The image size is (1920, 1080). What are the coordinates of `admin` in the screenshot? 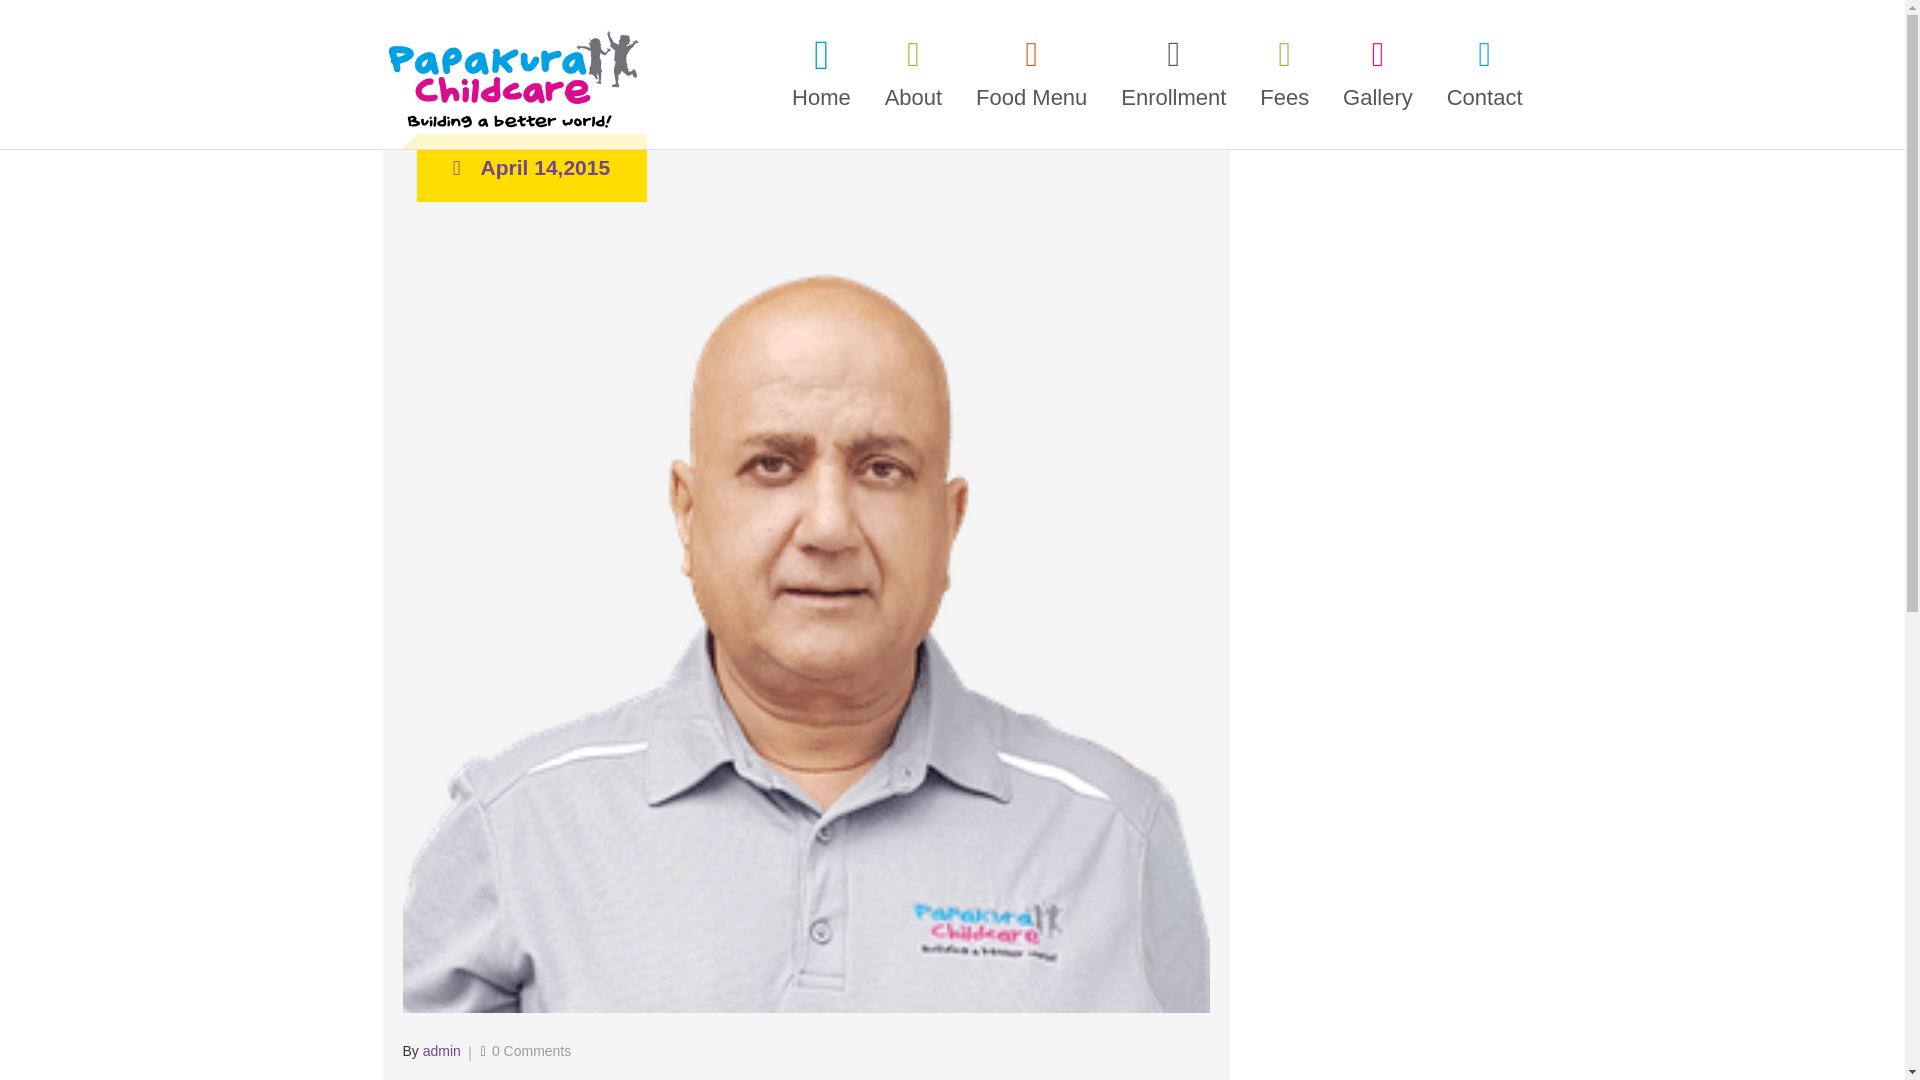 It's located at (441, 1051).